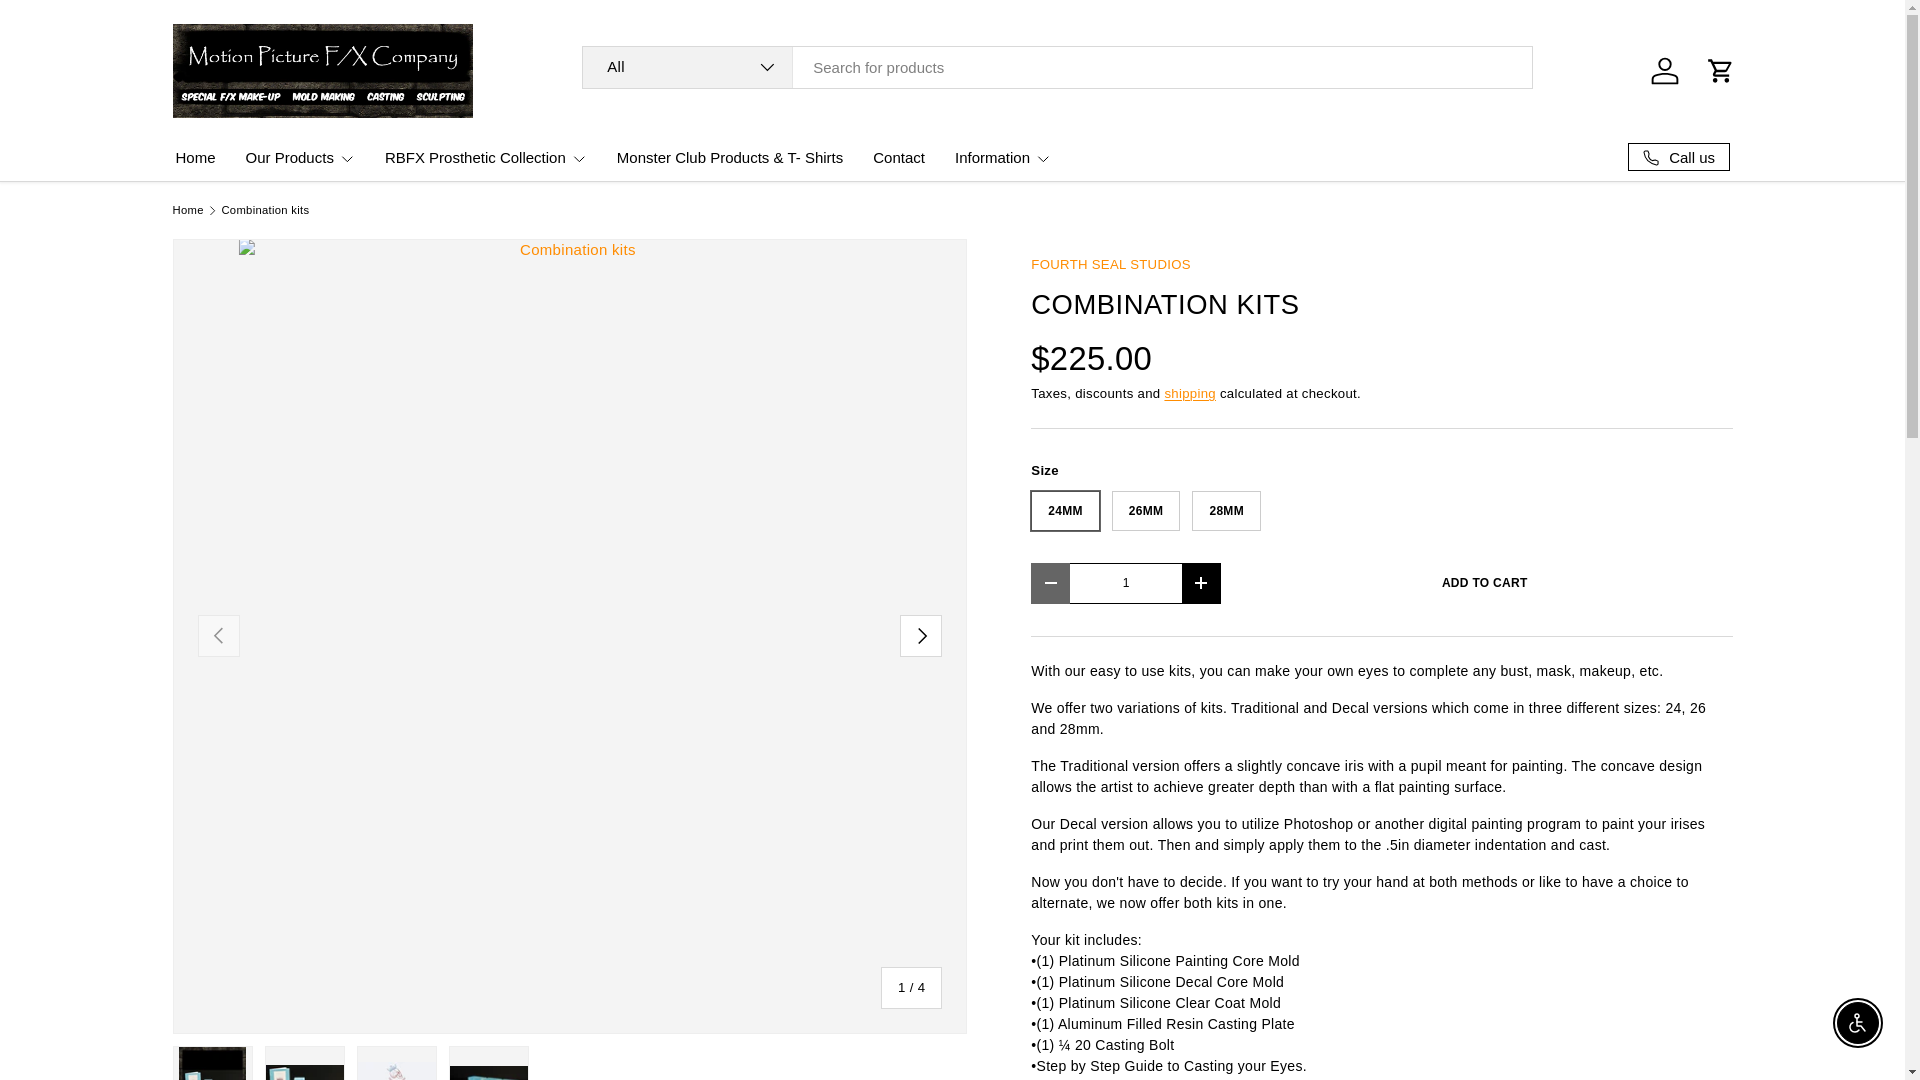  Describe the element at coordinates (1663, 70) in the screenshot. I see `Log in` at that location.